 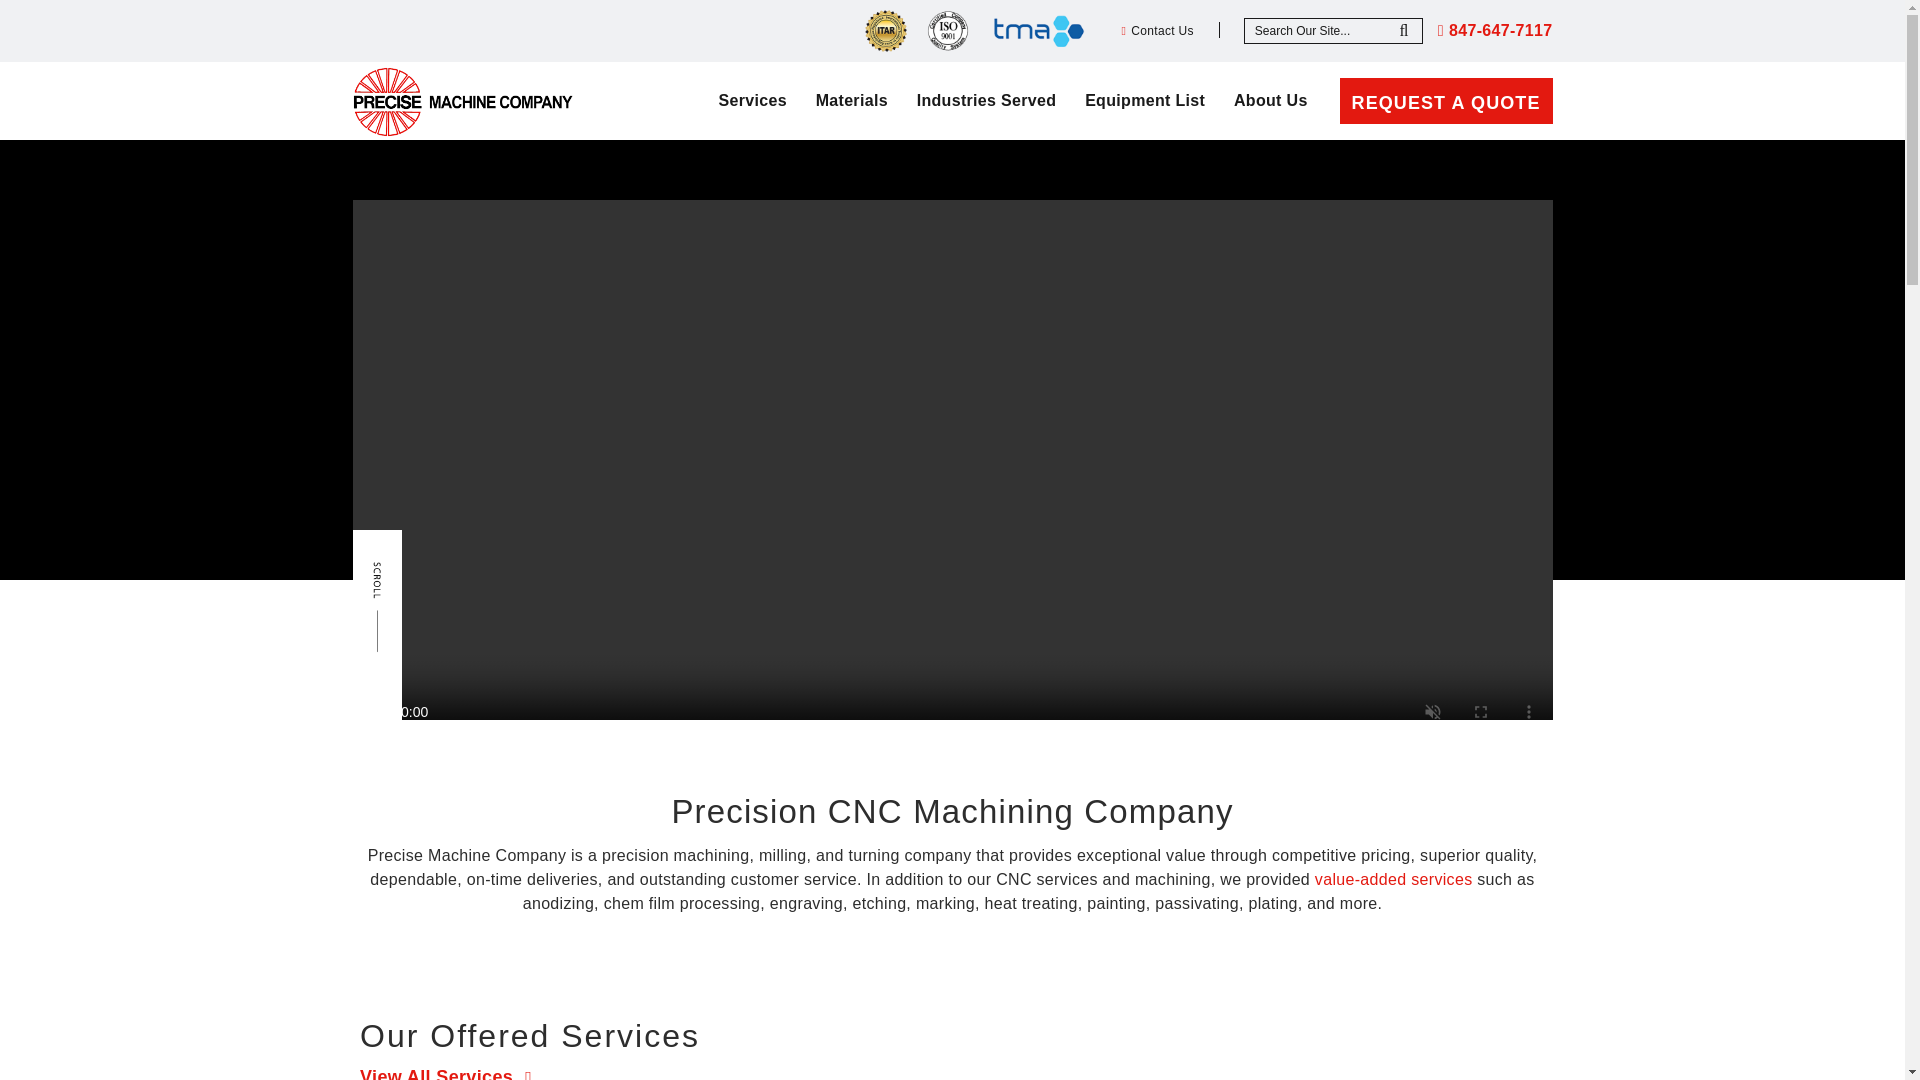 I want to click on About Us, so click(x=1270, y=100).